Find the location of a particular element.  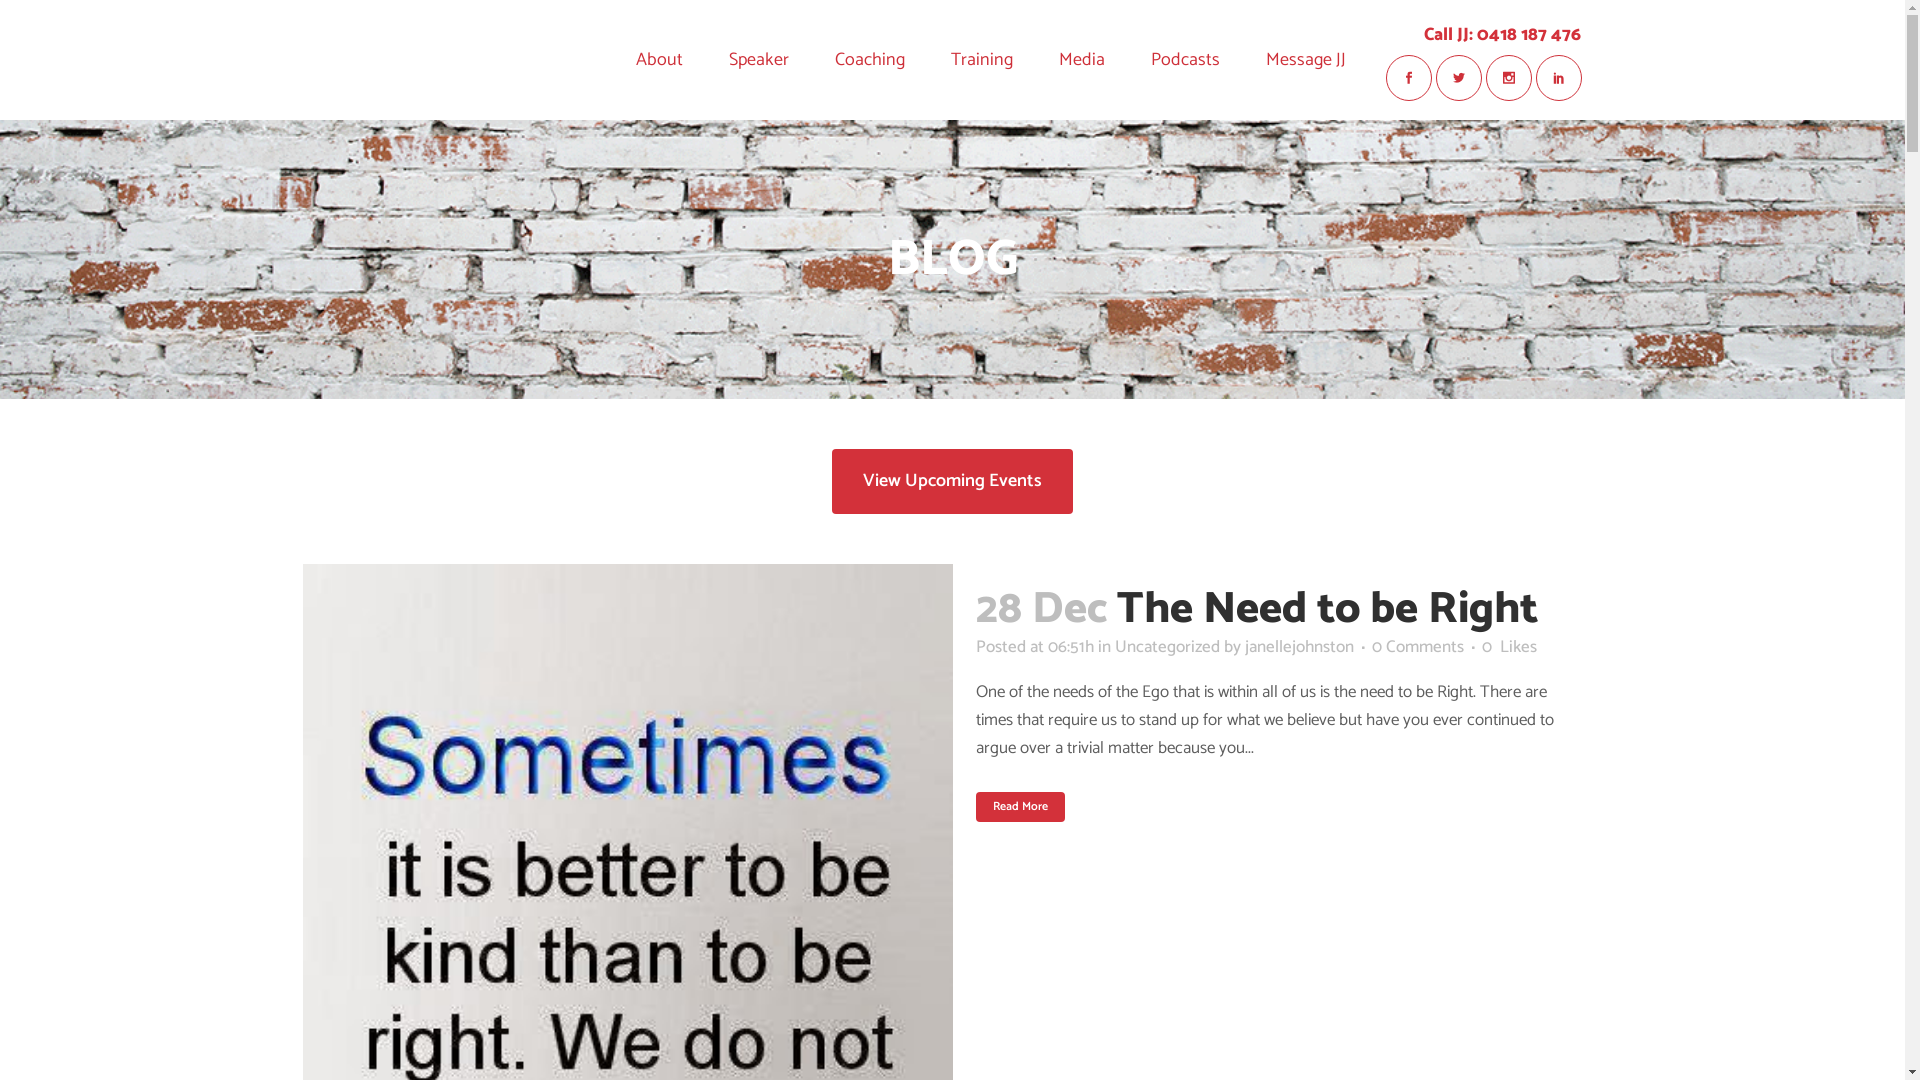

0418 187 476 is located at coordinates (1528, 35).